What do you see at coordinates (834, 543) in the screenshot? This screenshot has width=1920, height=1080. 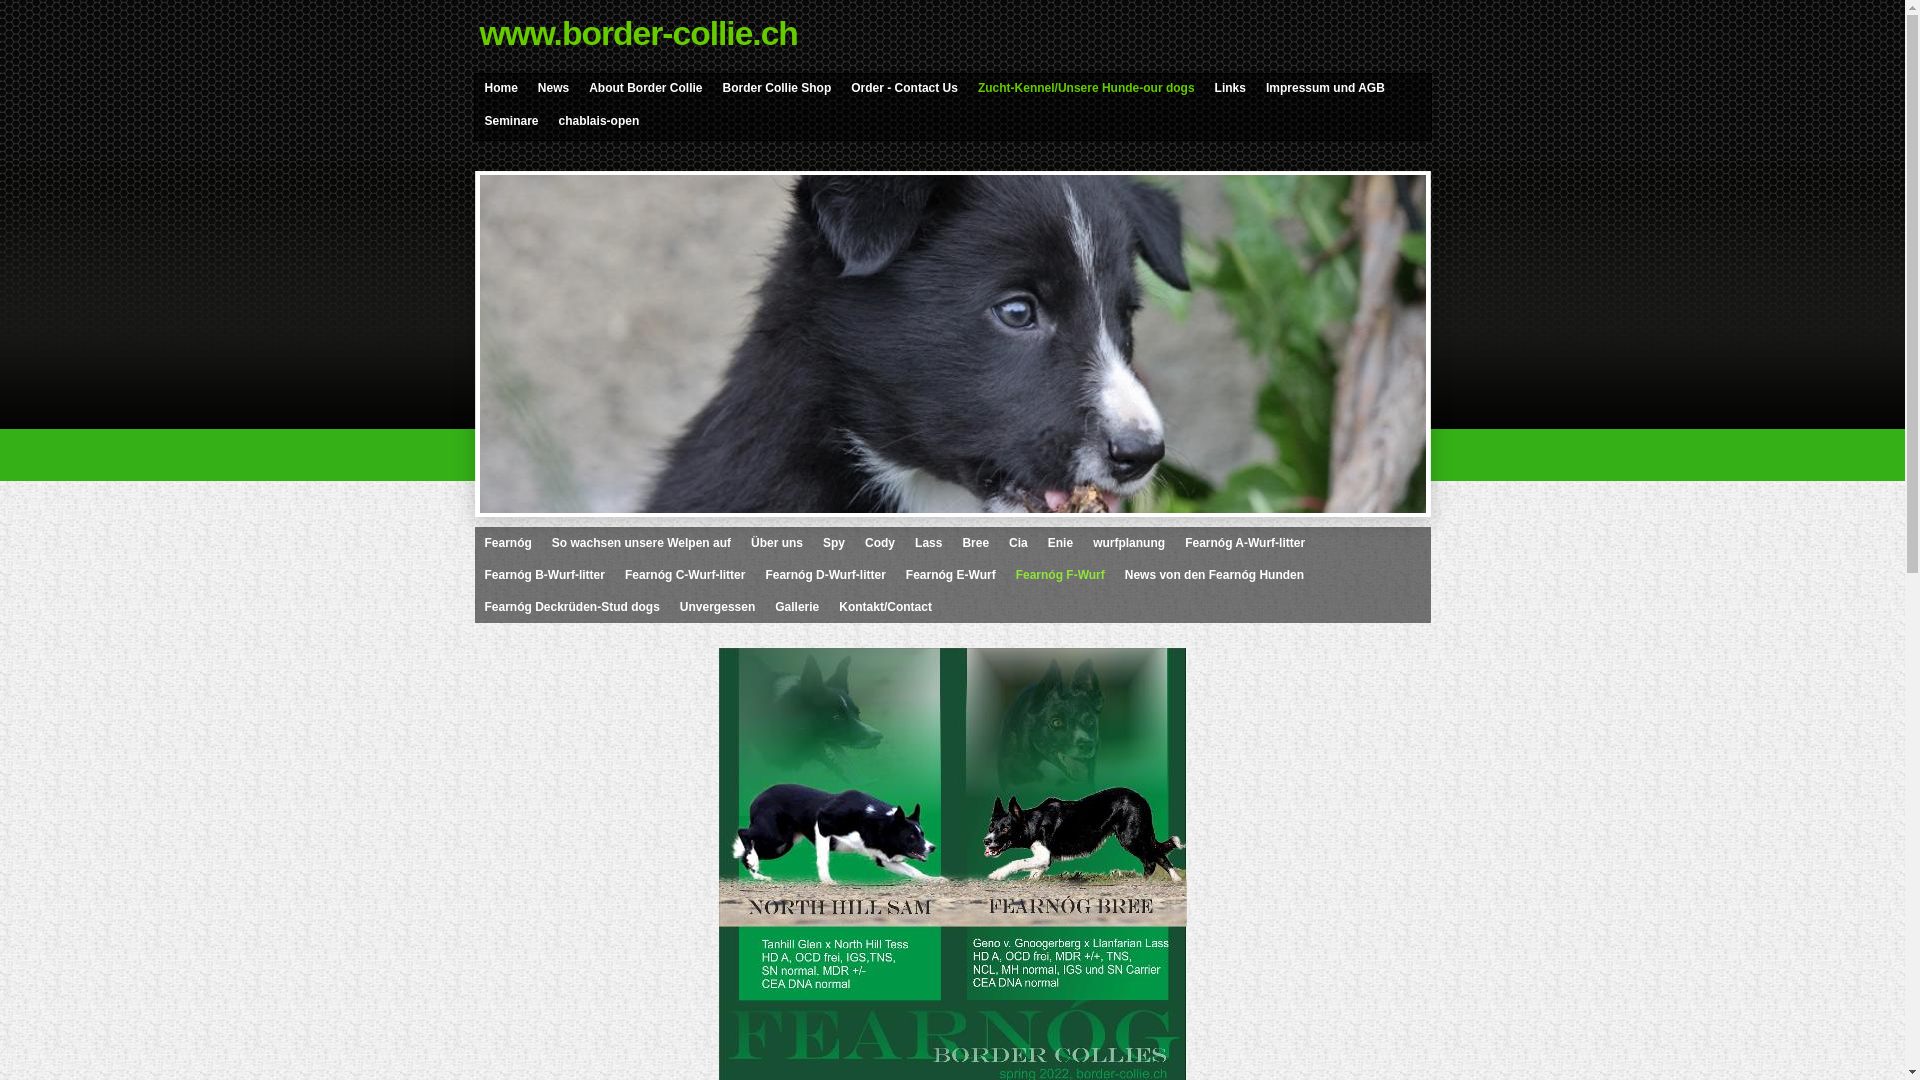 I see `Spy` at bounding box center [834, 543].